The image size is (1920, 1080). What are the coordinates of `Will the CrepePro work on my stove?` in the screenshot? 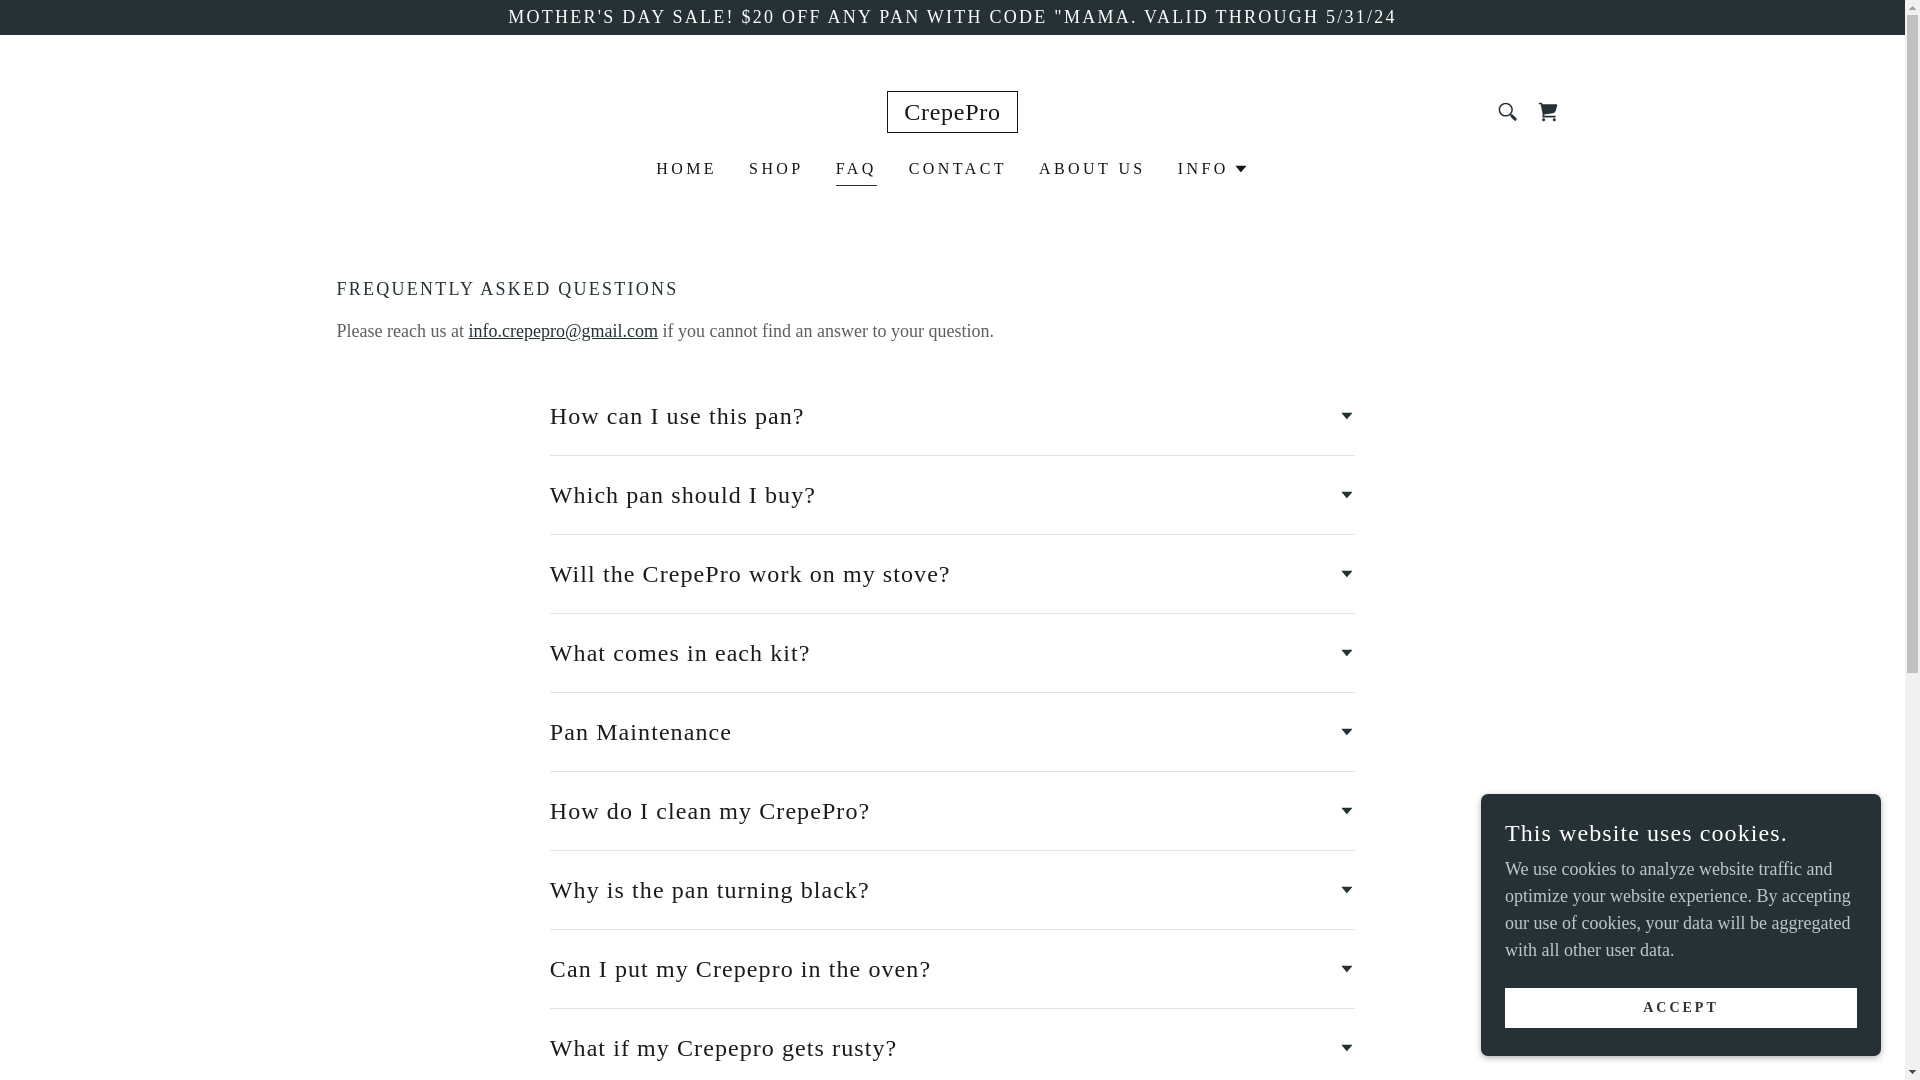 It's located at (952, 574).